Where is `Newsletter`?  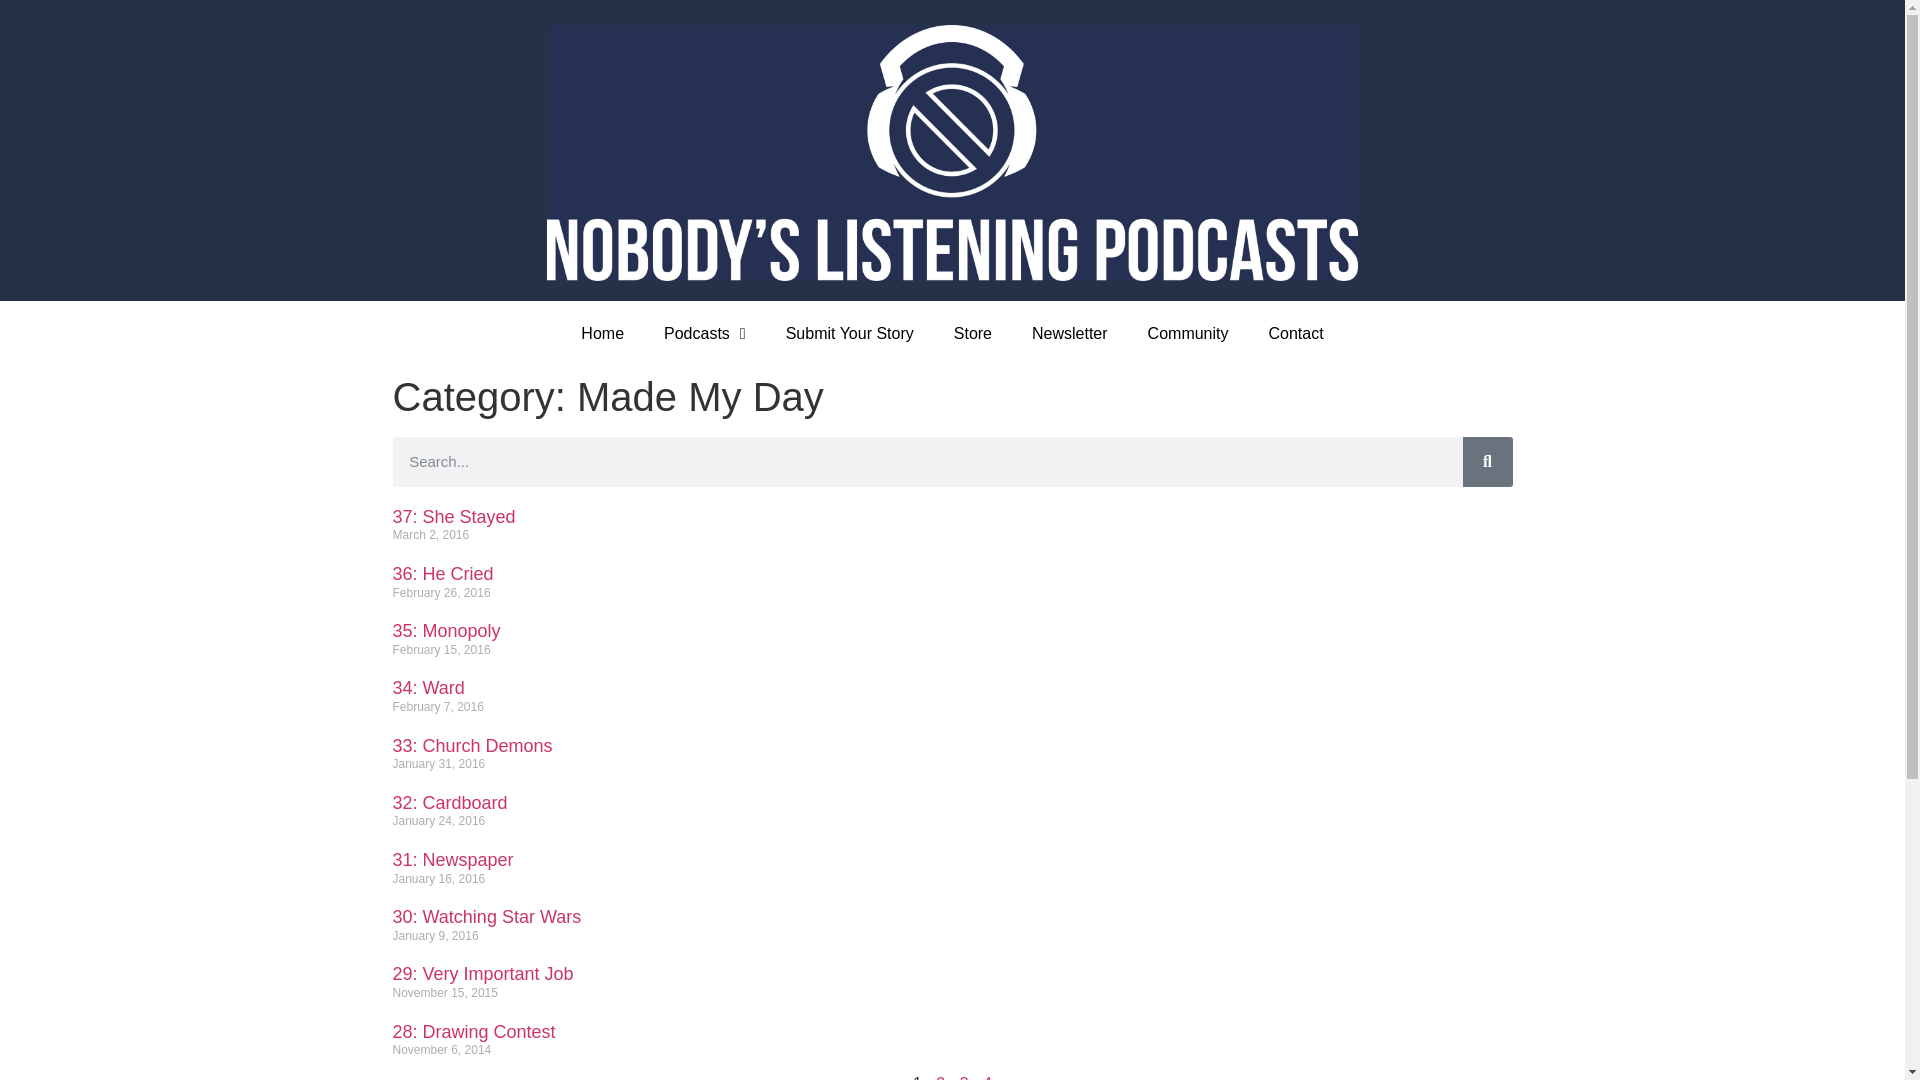
Newsletter is located at coordinates (1070, 334).